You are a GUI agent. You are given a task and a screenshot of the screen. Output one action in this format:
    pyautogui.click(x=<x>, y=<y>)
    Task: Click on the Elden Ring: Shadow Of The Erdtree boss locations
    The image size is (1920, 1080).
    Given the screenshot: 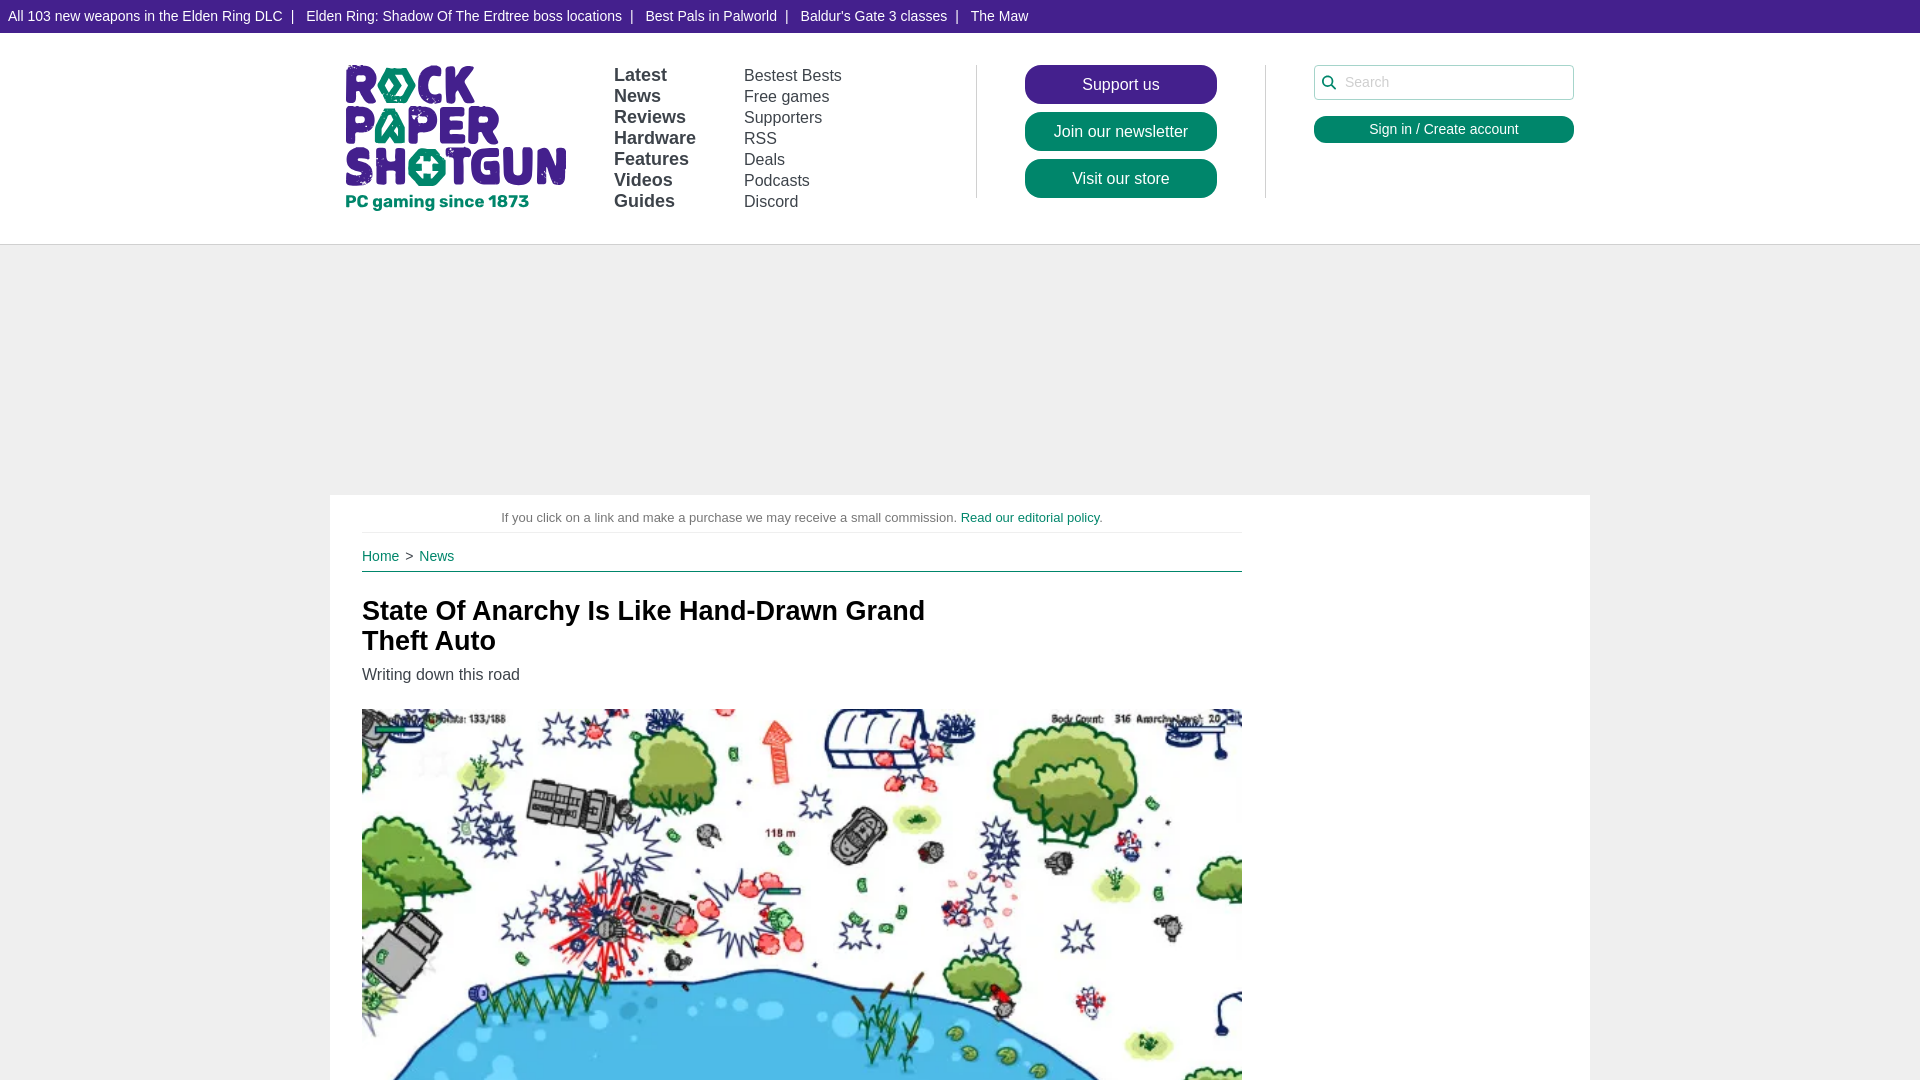 What is the action you would take?
    pyautogui.click(x=463, y=16)
    